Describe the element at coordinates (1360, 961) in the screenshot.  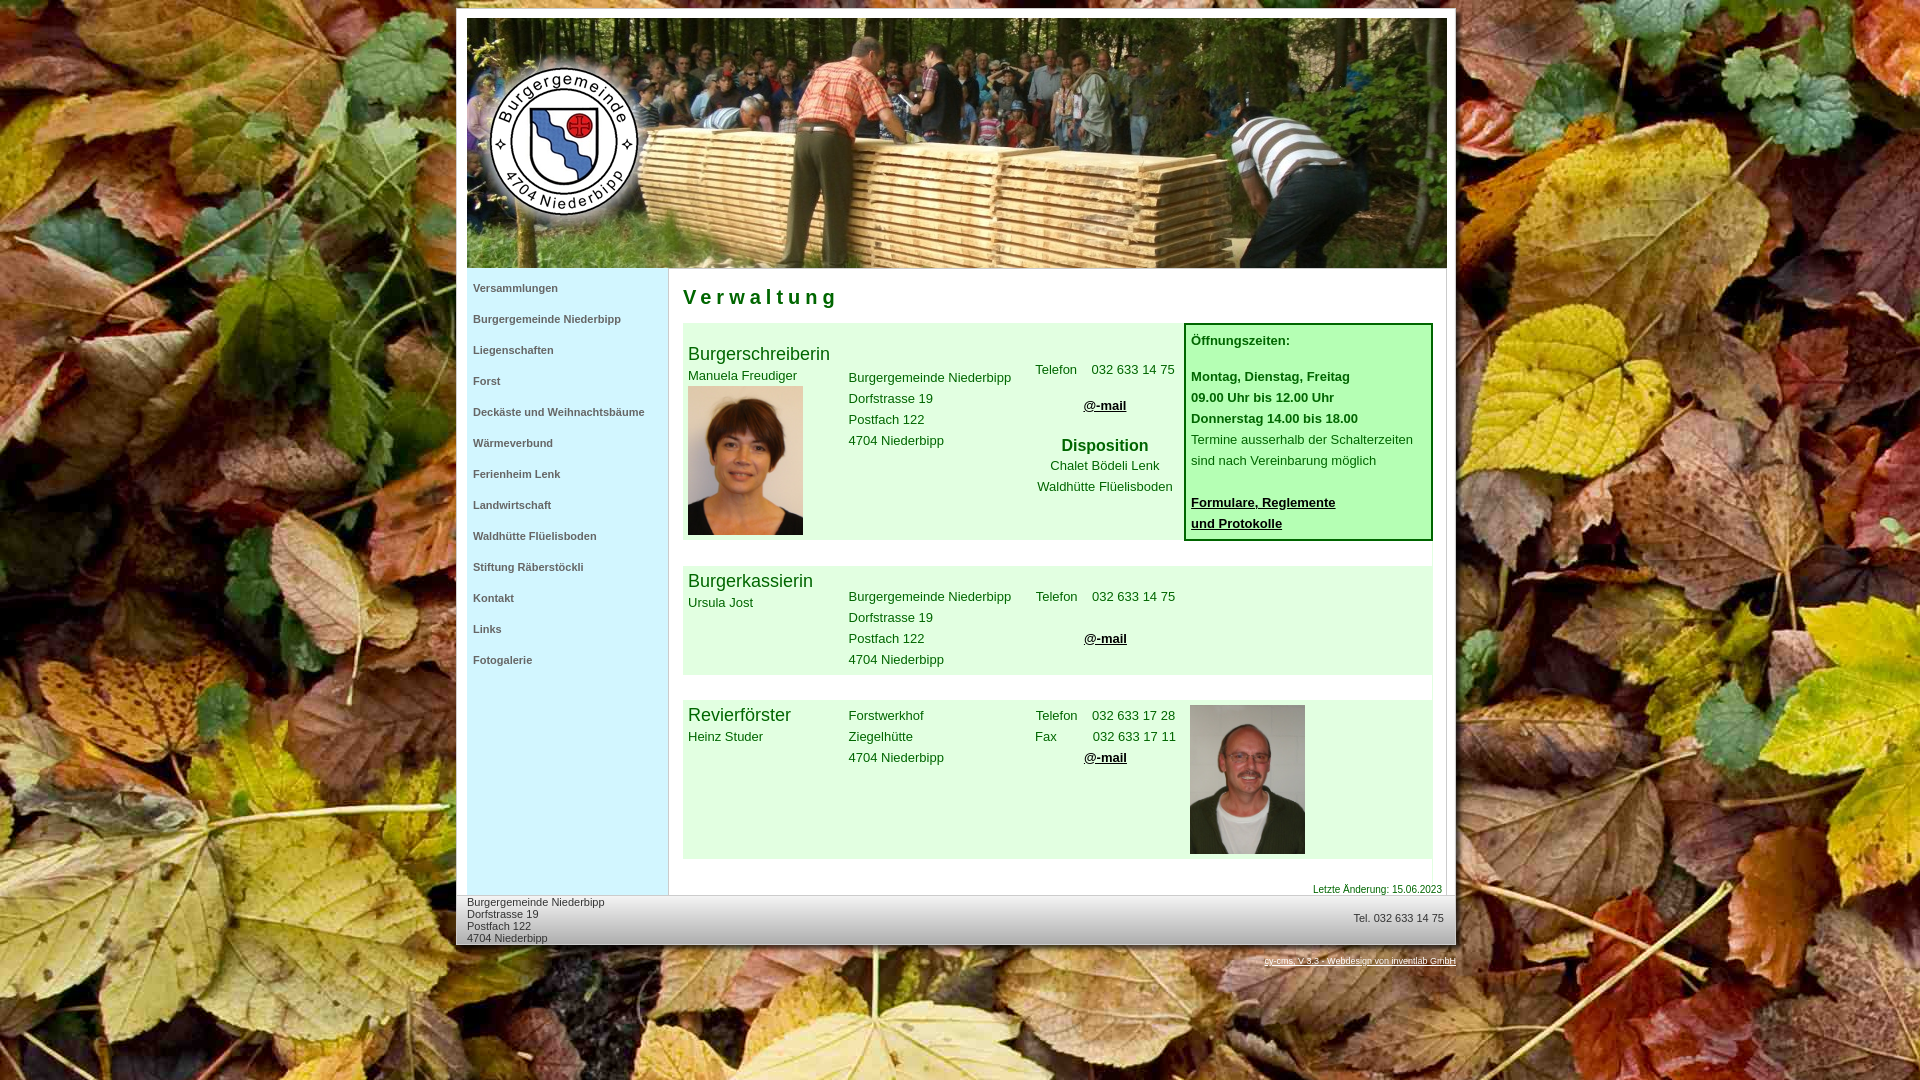
I see `cy-cms, V 3.3 - Webdesign von inventlab GmbH` at that location.